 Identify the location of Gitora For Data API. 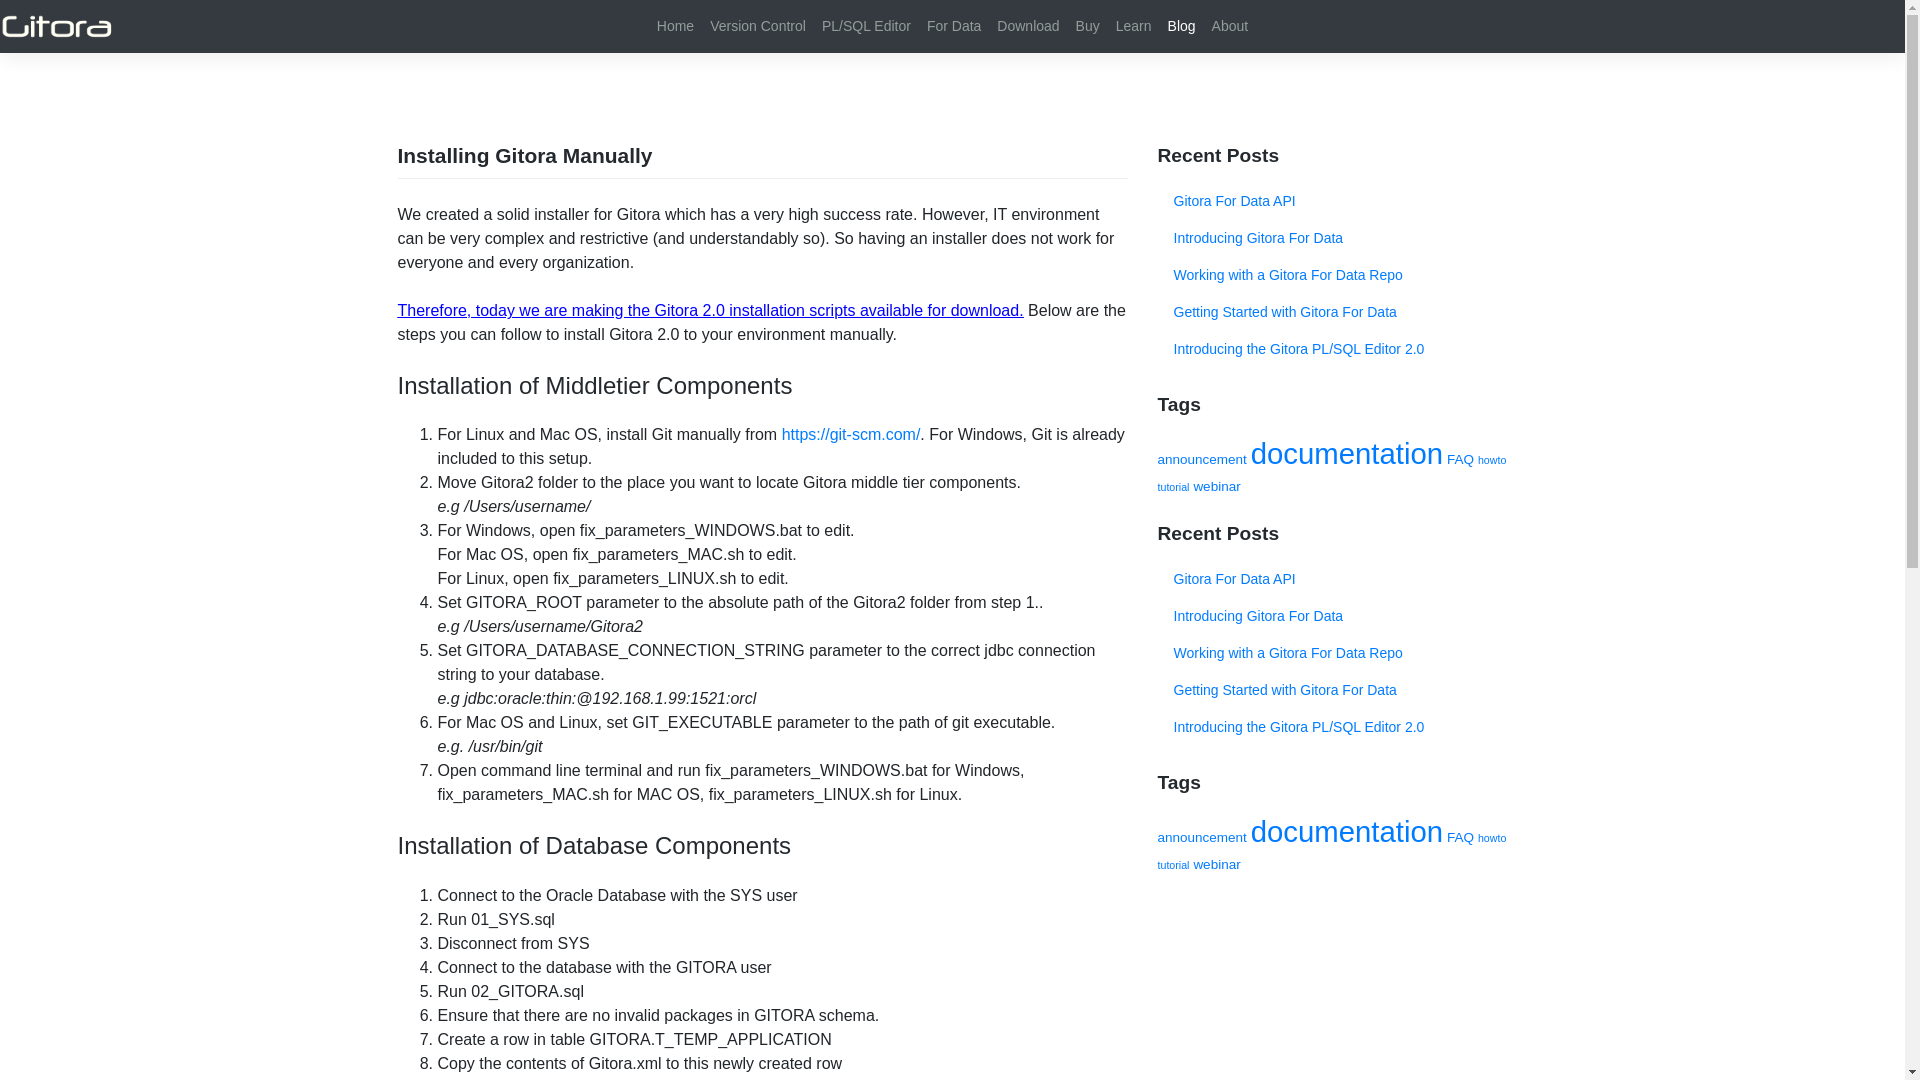
(1332, 579).